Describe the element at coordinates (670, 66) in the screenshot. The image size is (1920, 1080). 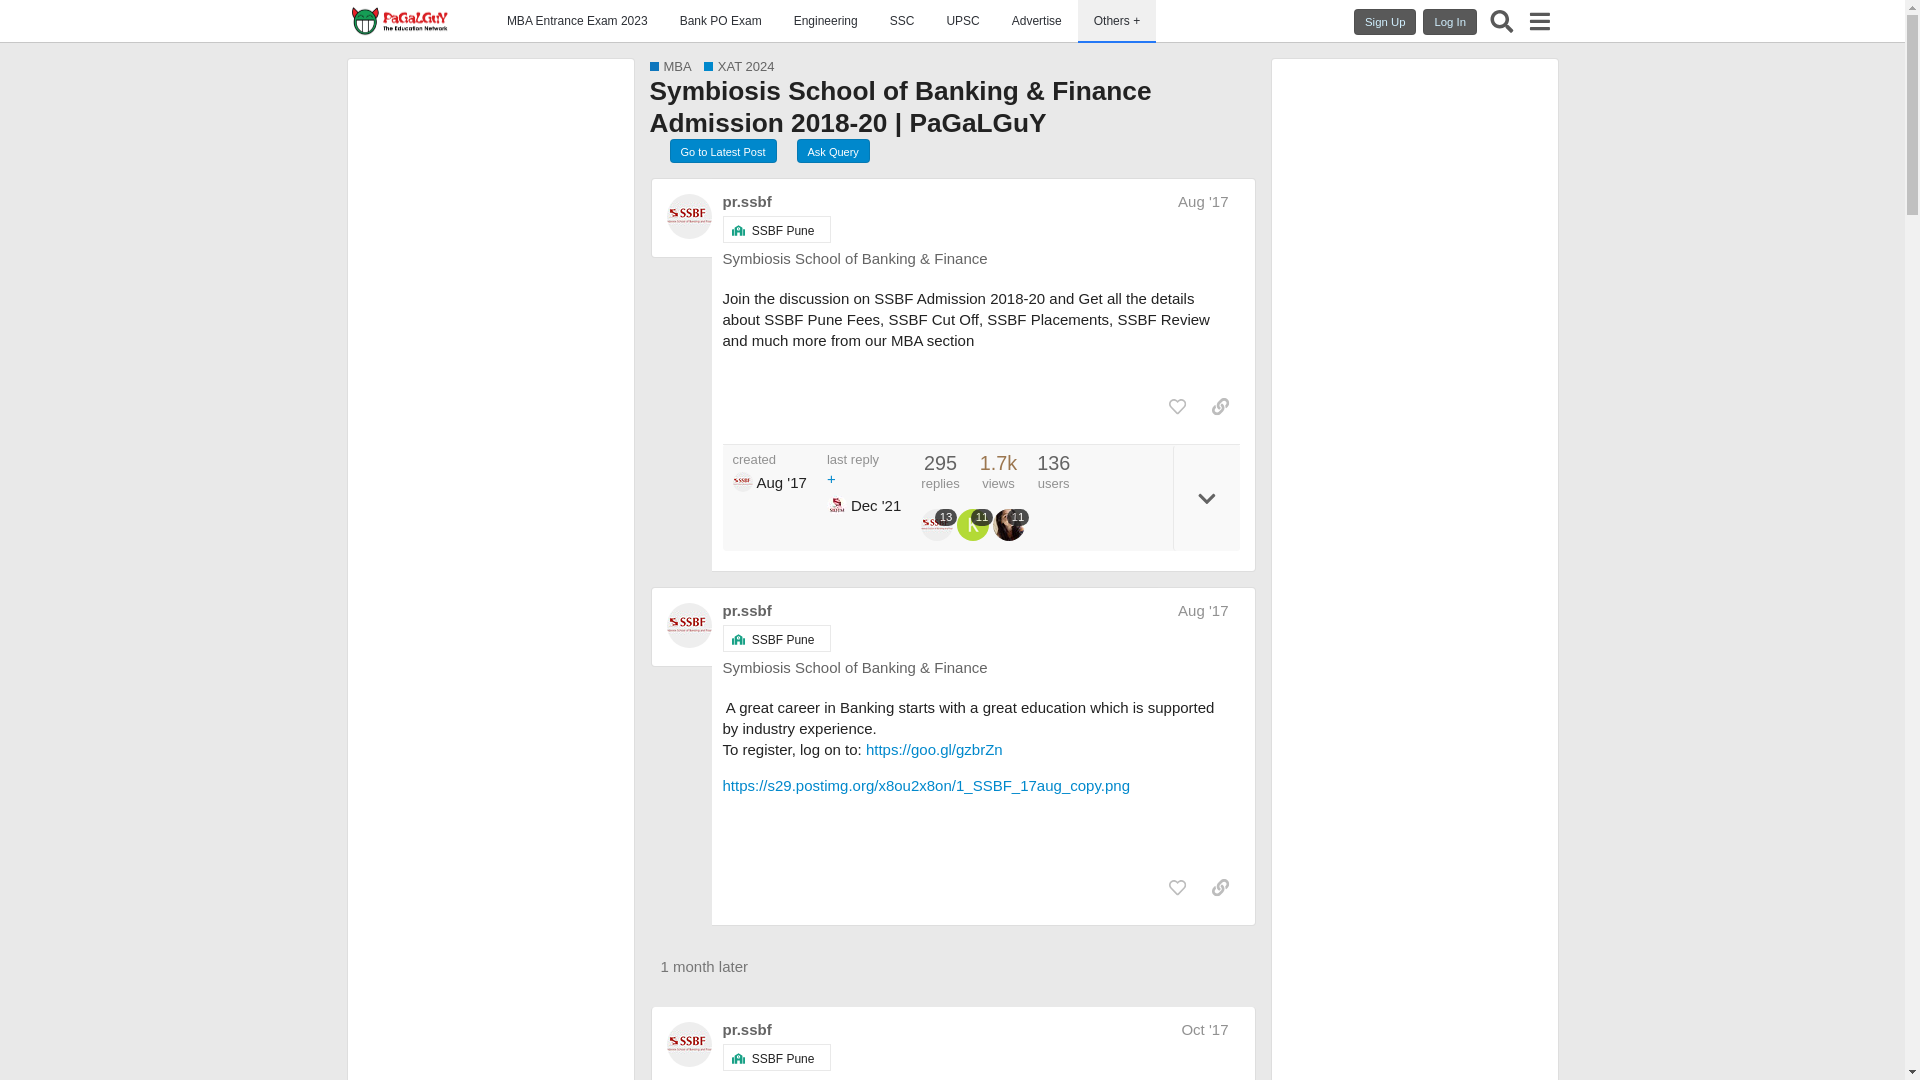
I see `MBA` at that location.